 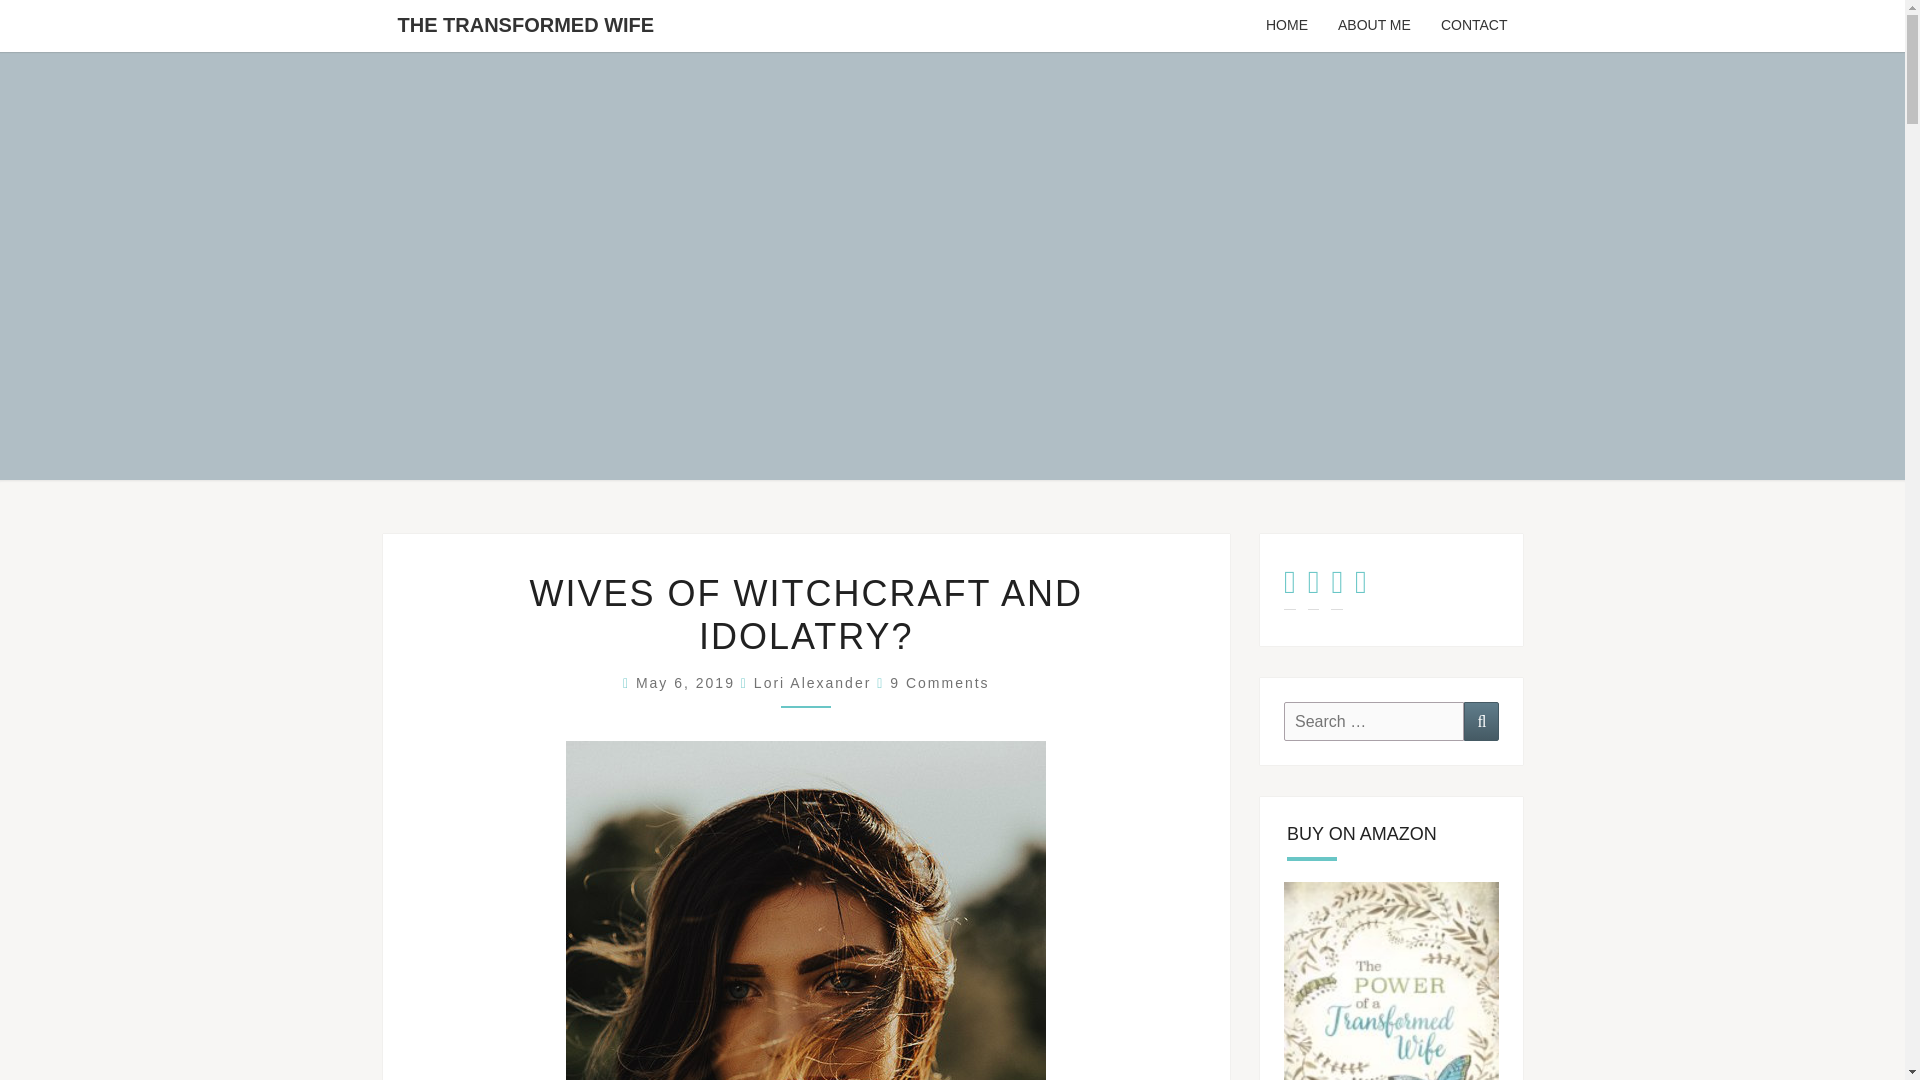 What do you see at coordinates (939, 683) in the screenshot?
I see `9 Comments` at bounding box center [939, 683].